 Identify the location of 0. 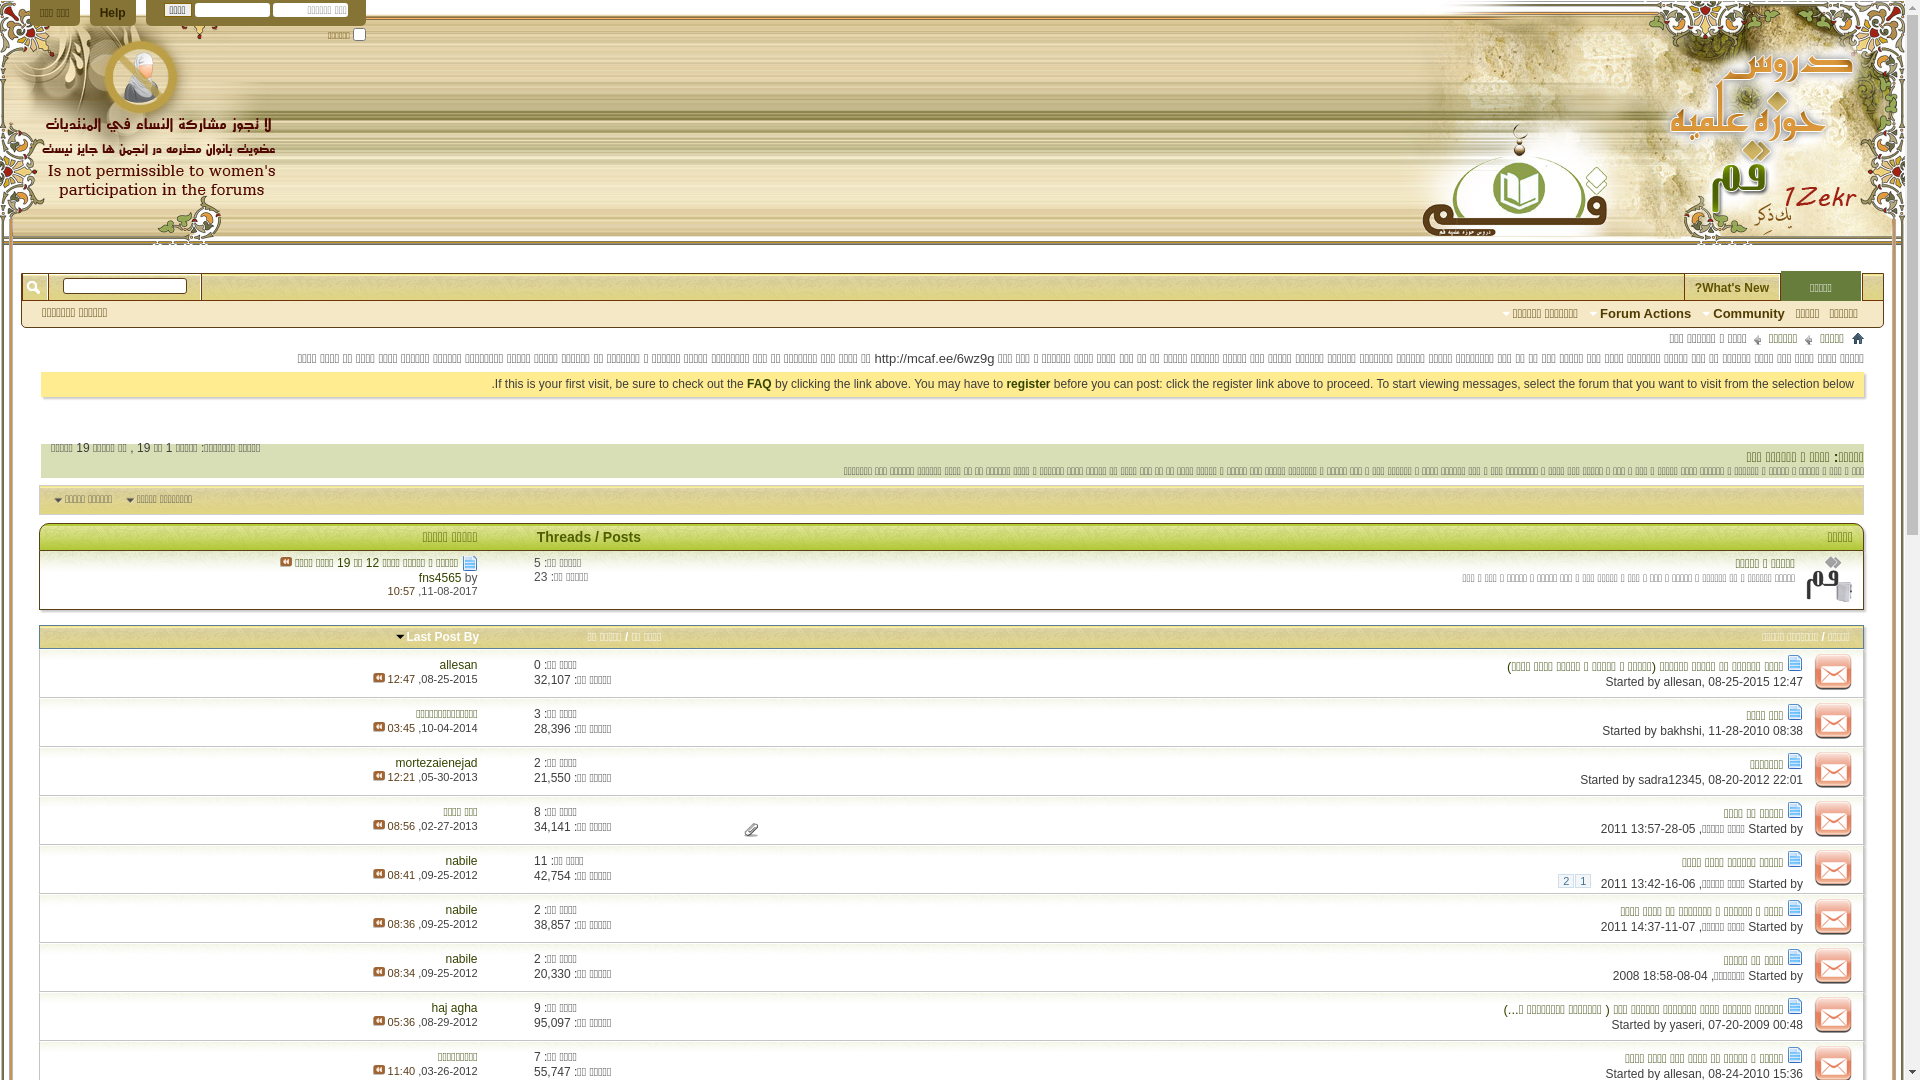
(538, 665).